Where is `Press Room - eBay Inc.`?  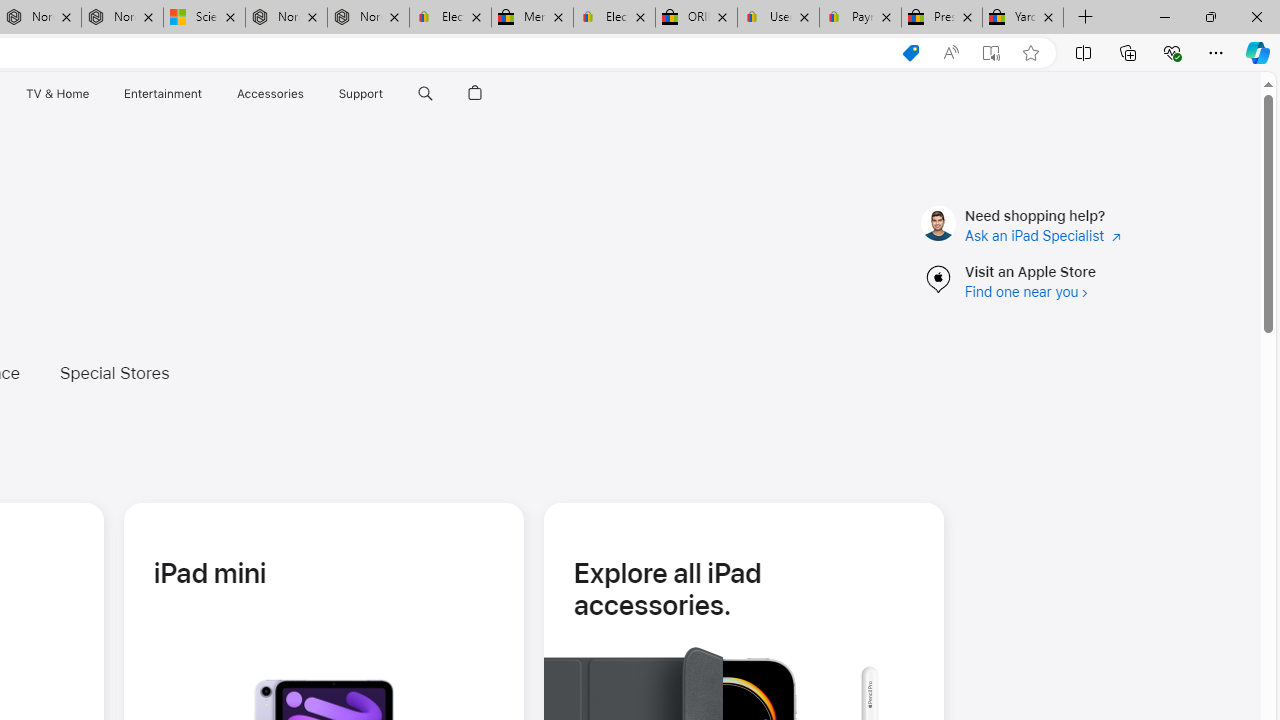
Press Room - eBay Inc. is located at coordinates (942, 18).